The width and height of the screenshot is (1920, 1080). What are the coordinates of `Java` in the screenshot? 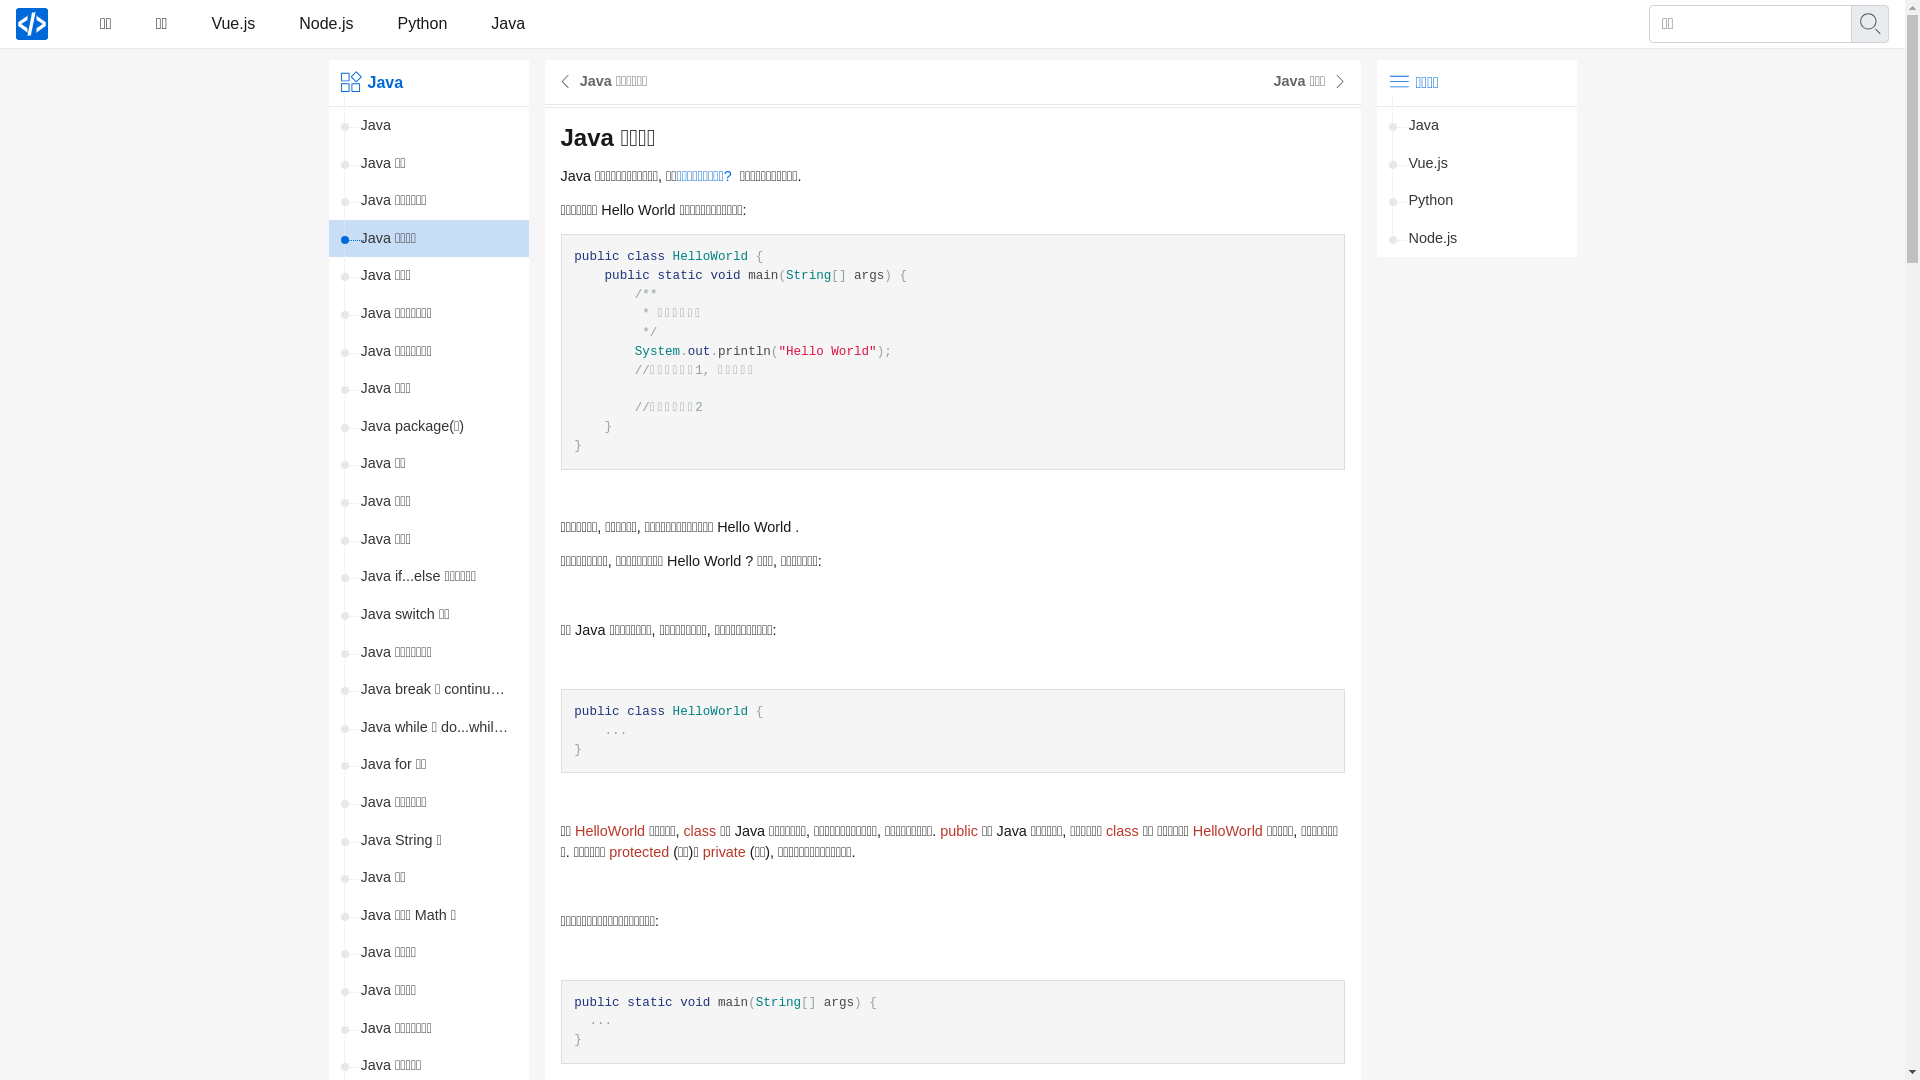 It's located at (508, 24).